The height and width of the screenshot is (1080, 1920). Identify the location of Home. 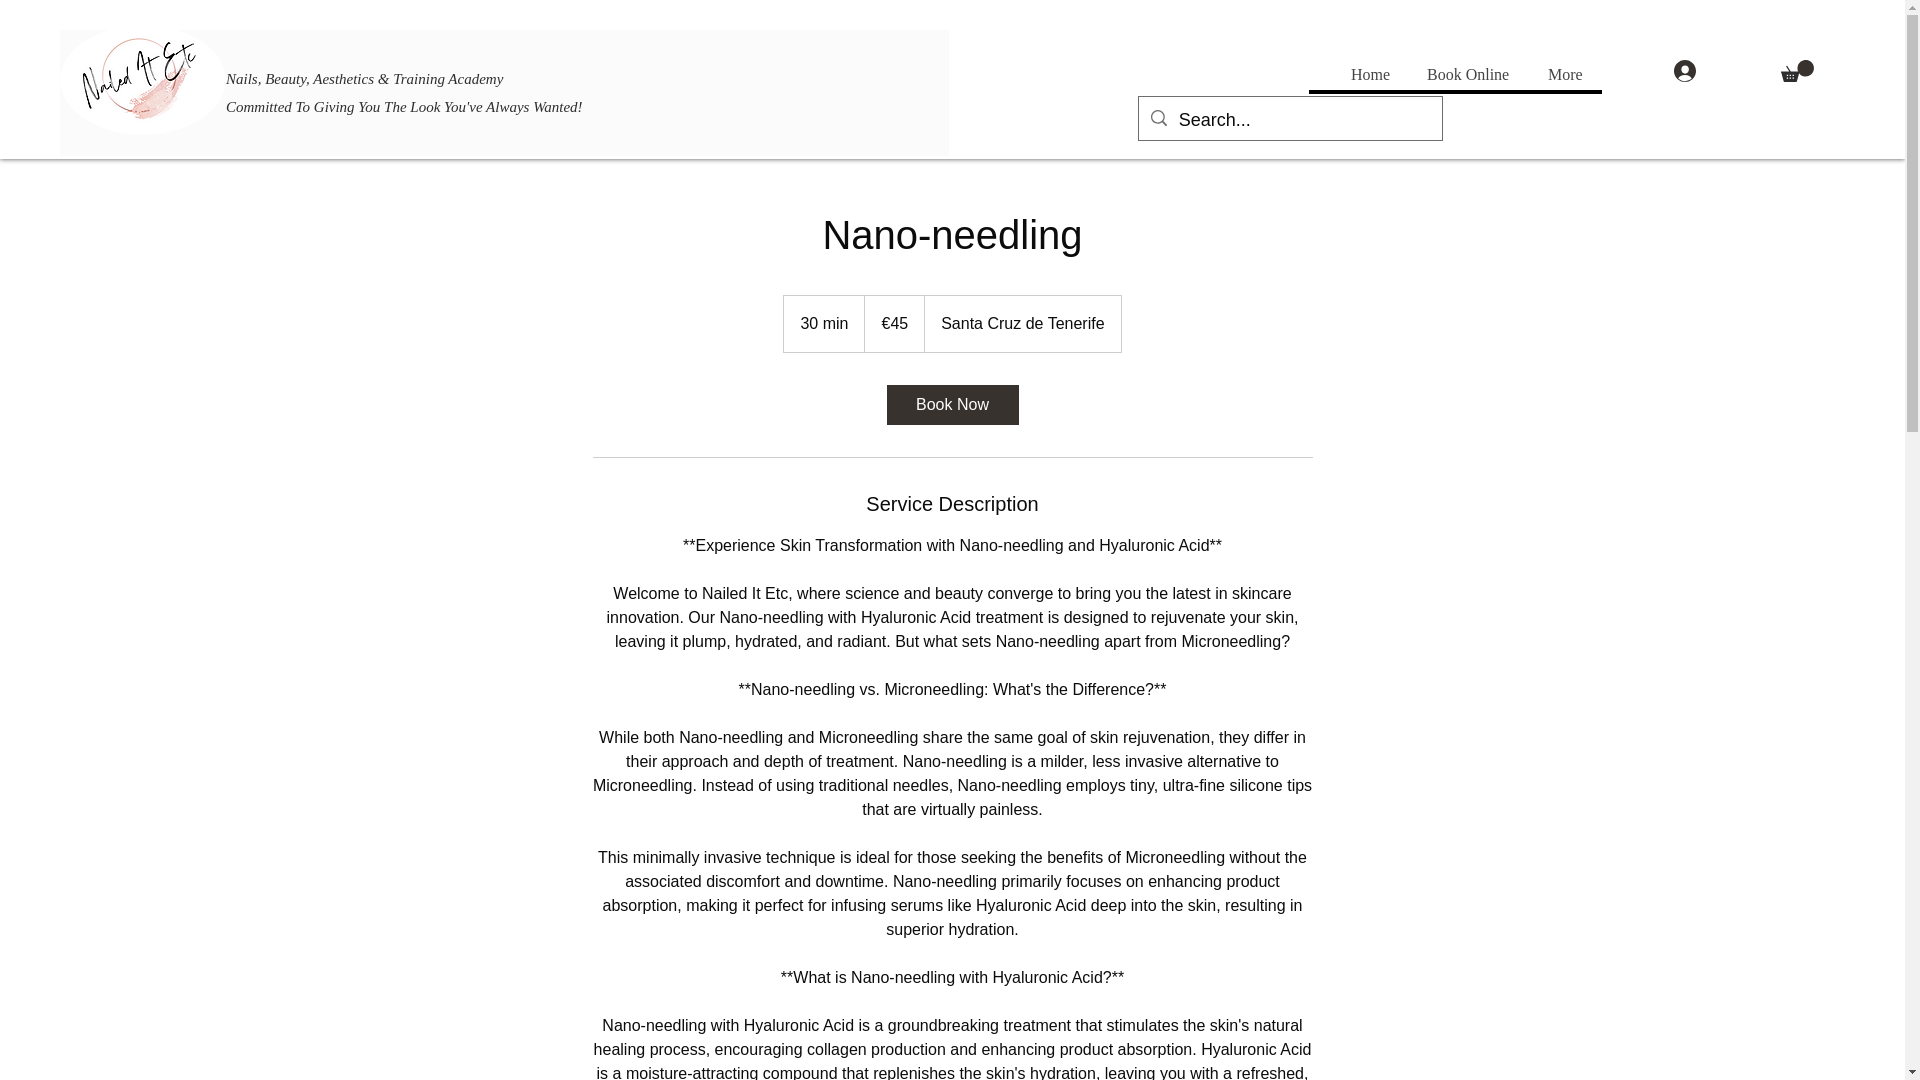
(1372, 74).